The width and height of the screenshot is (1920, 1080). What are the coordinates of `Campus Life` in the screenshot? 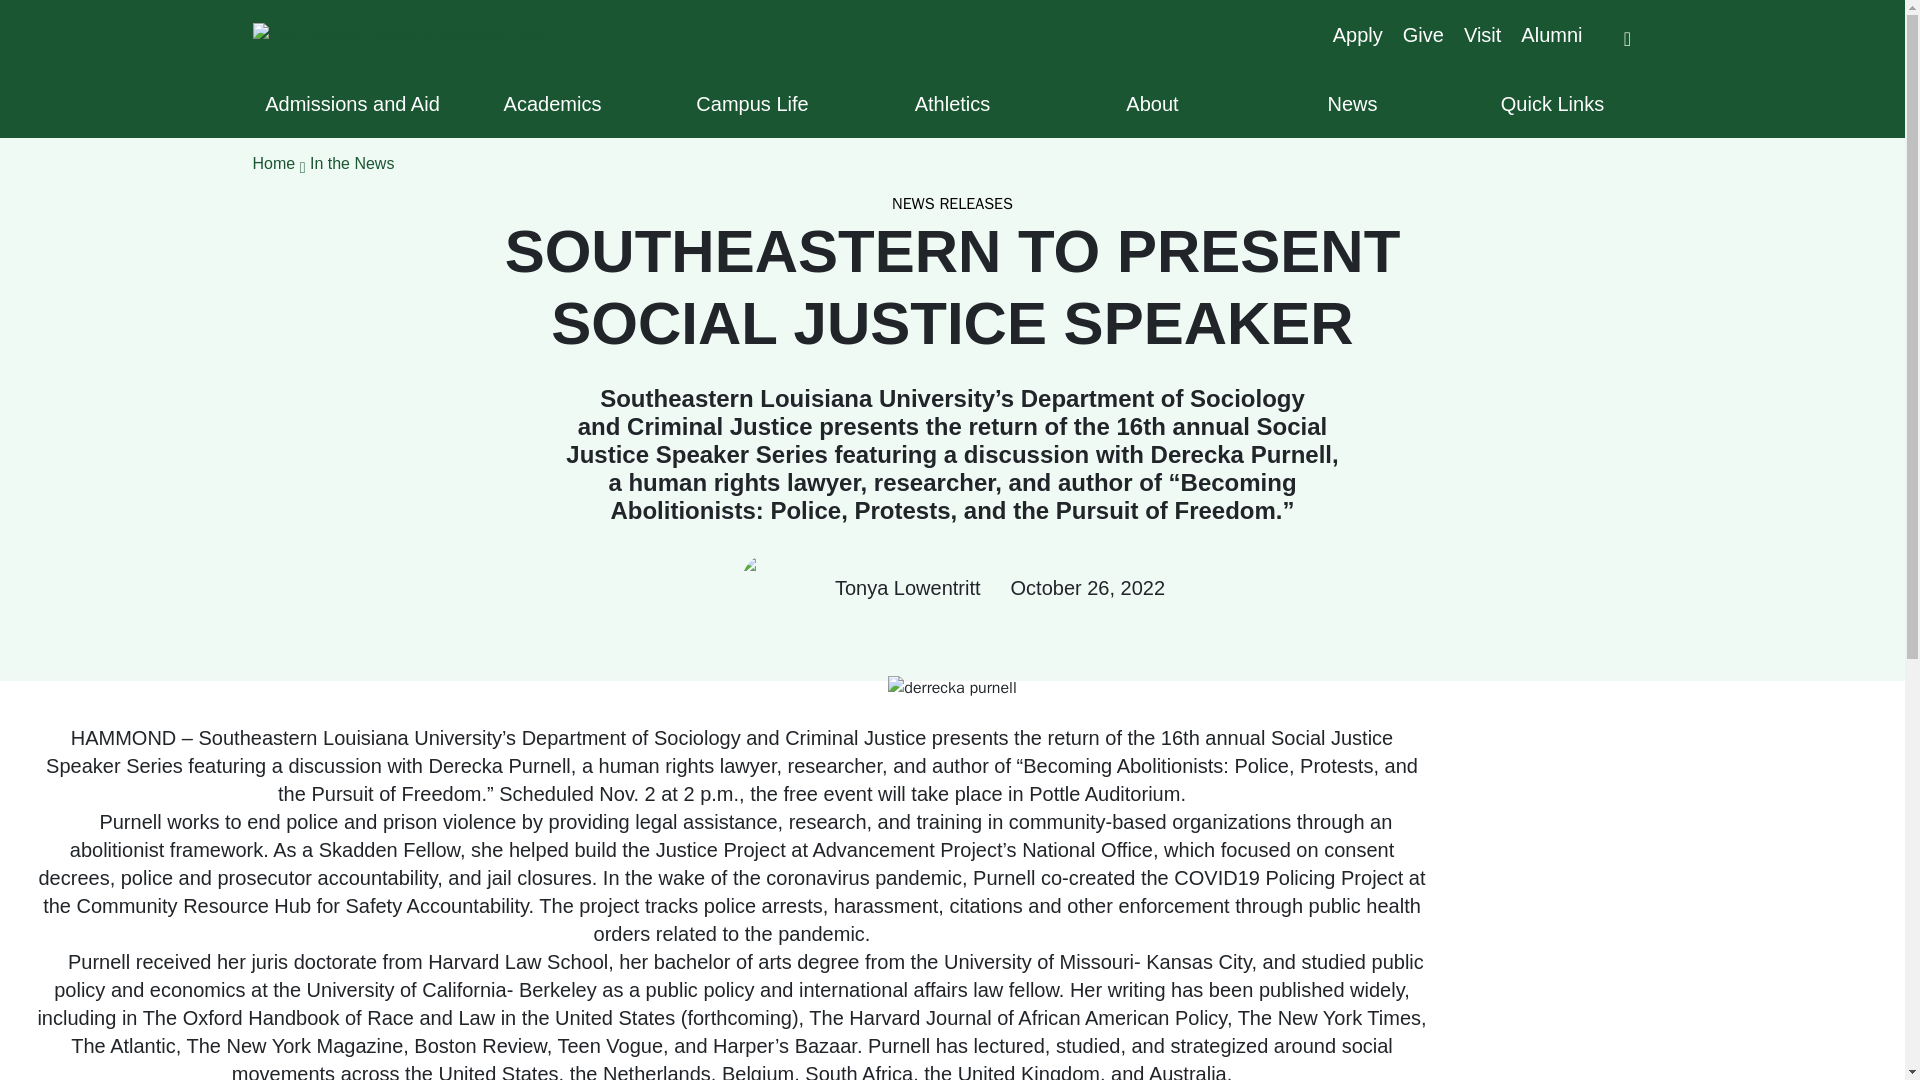 It's located at (752, 103).